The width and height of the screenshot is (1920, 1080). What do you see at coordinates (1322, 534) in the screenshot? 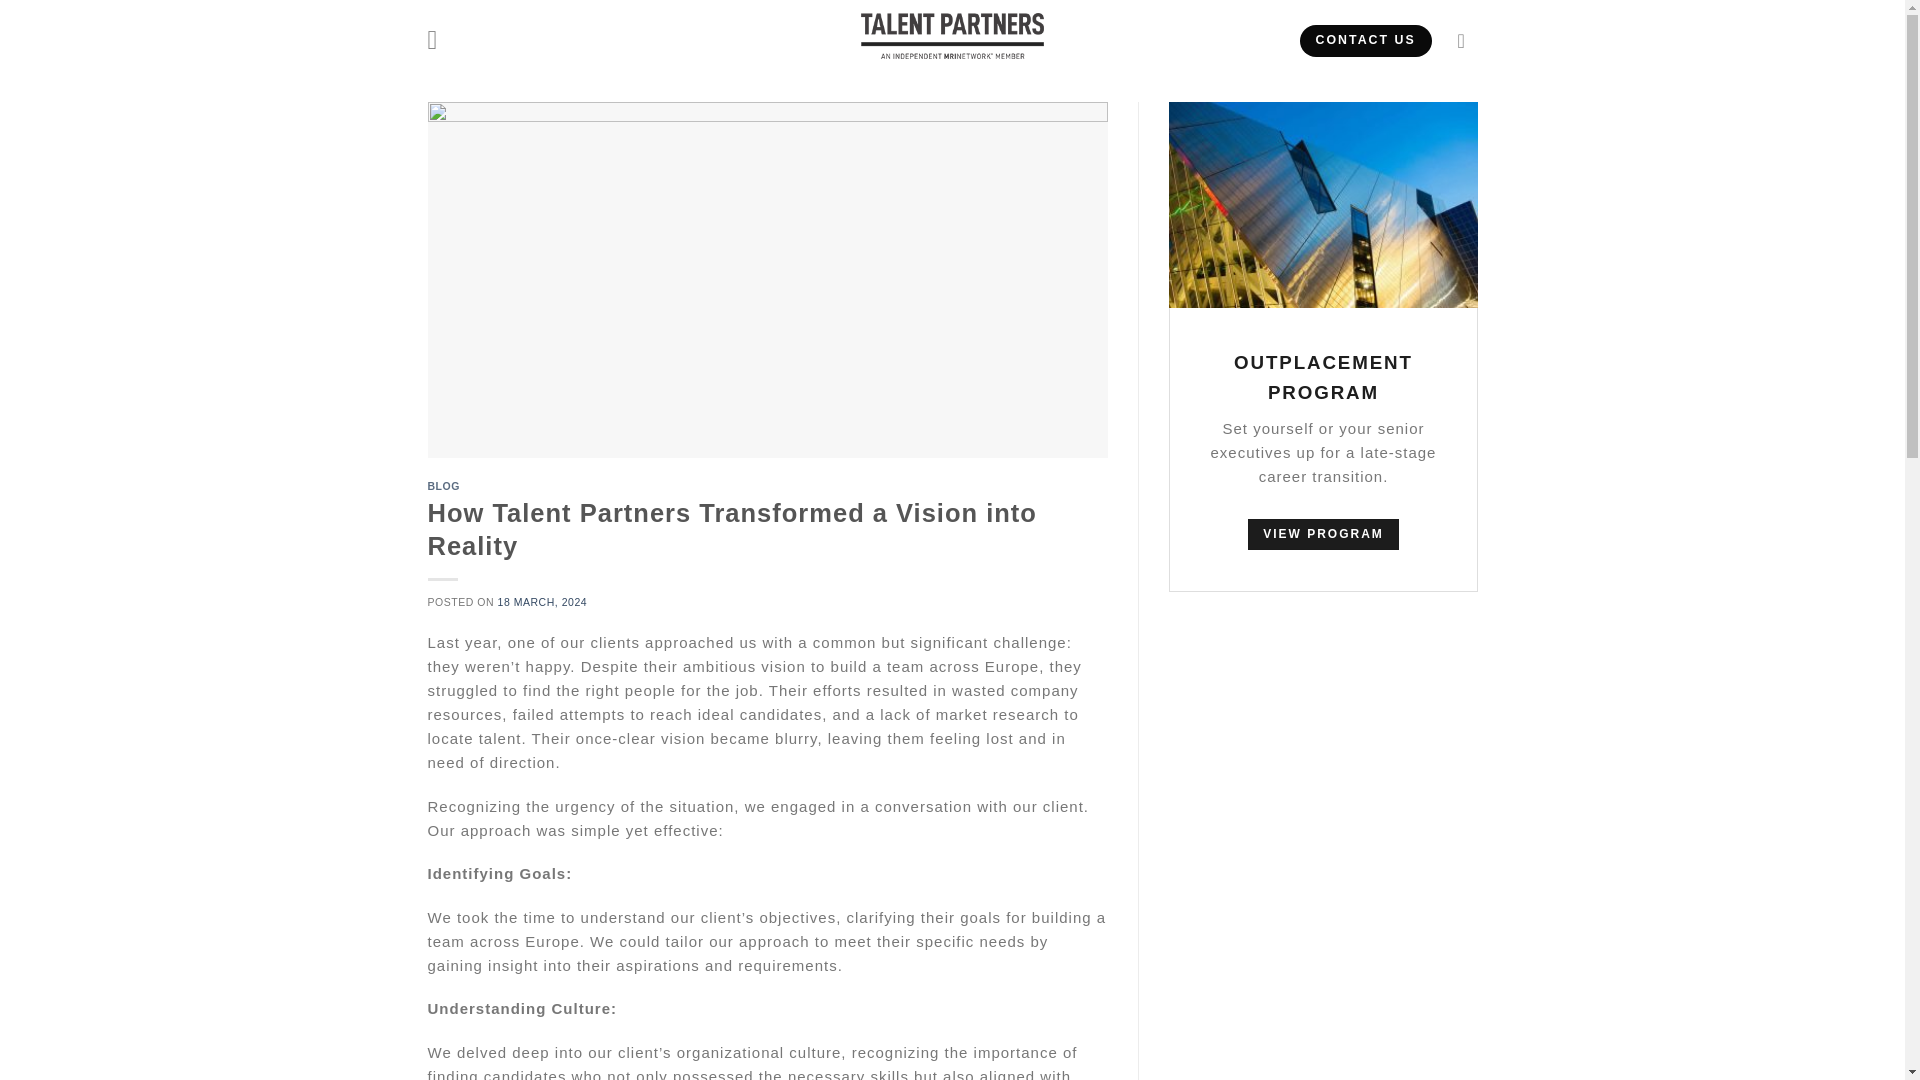
I see `VIEW PROGRAM` at bounding box center [1322, 534].